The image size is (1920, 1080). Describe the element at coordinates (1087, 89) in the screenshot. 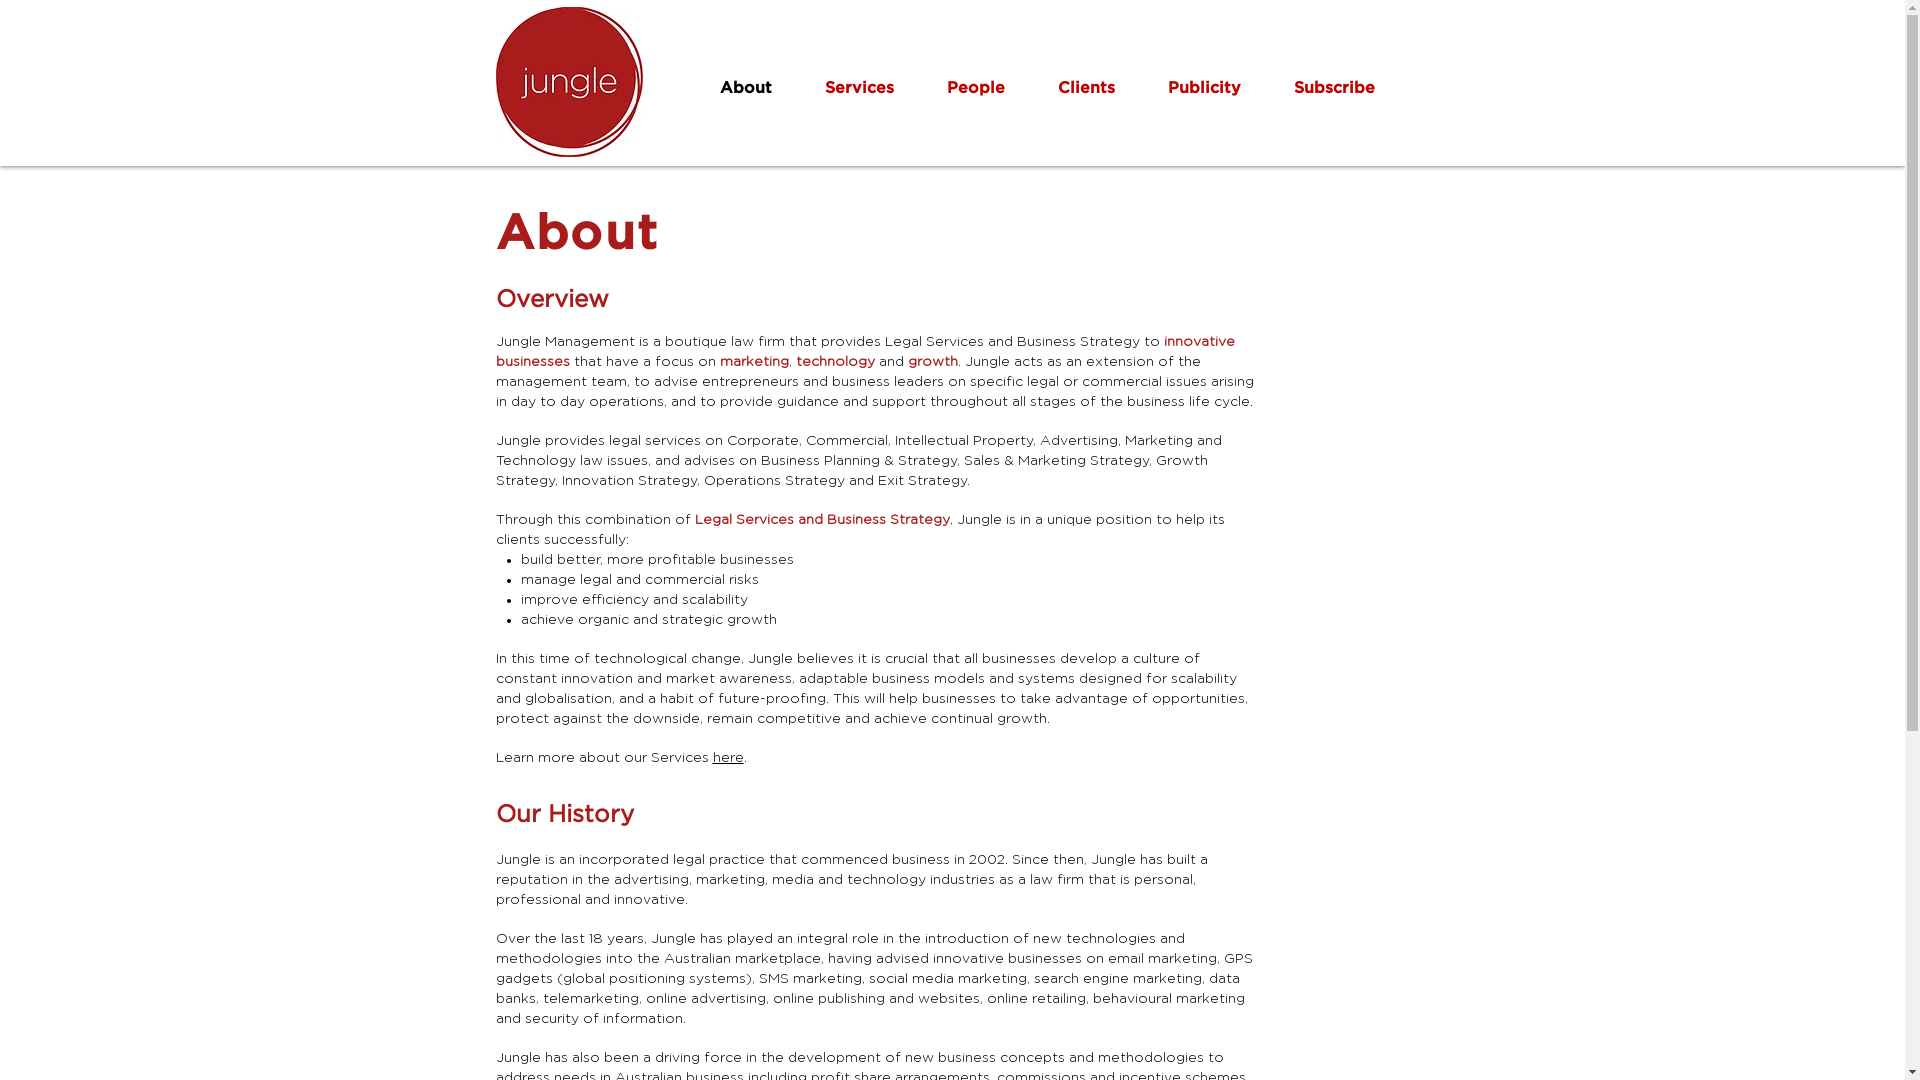

I see `Clients` at that location.